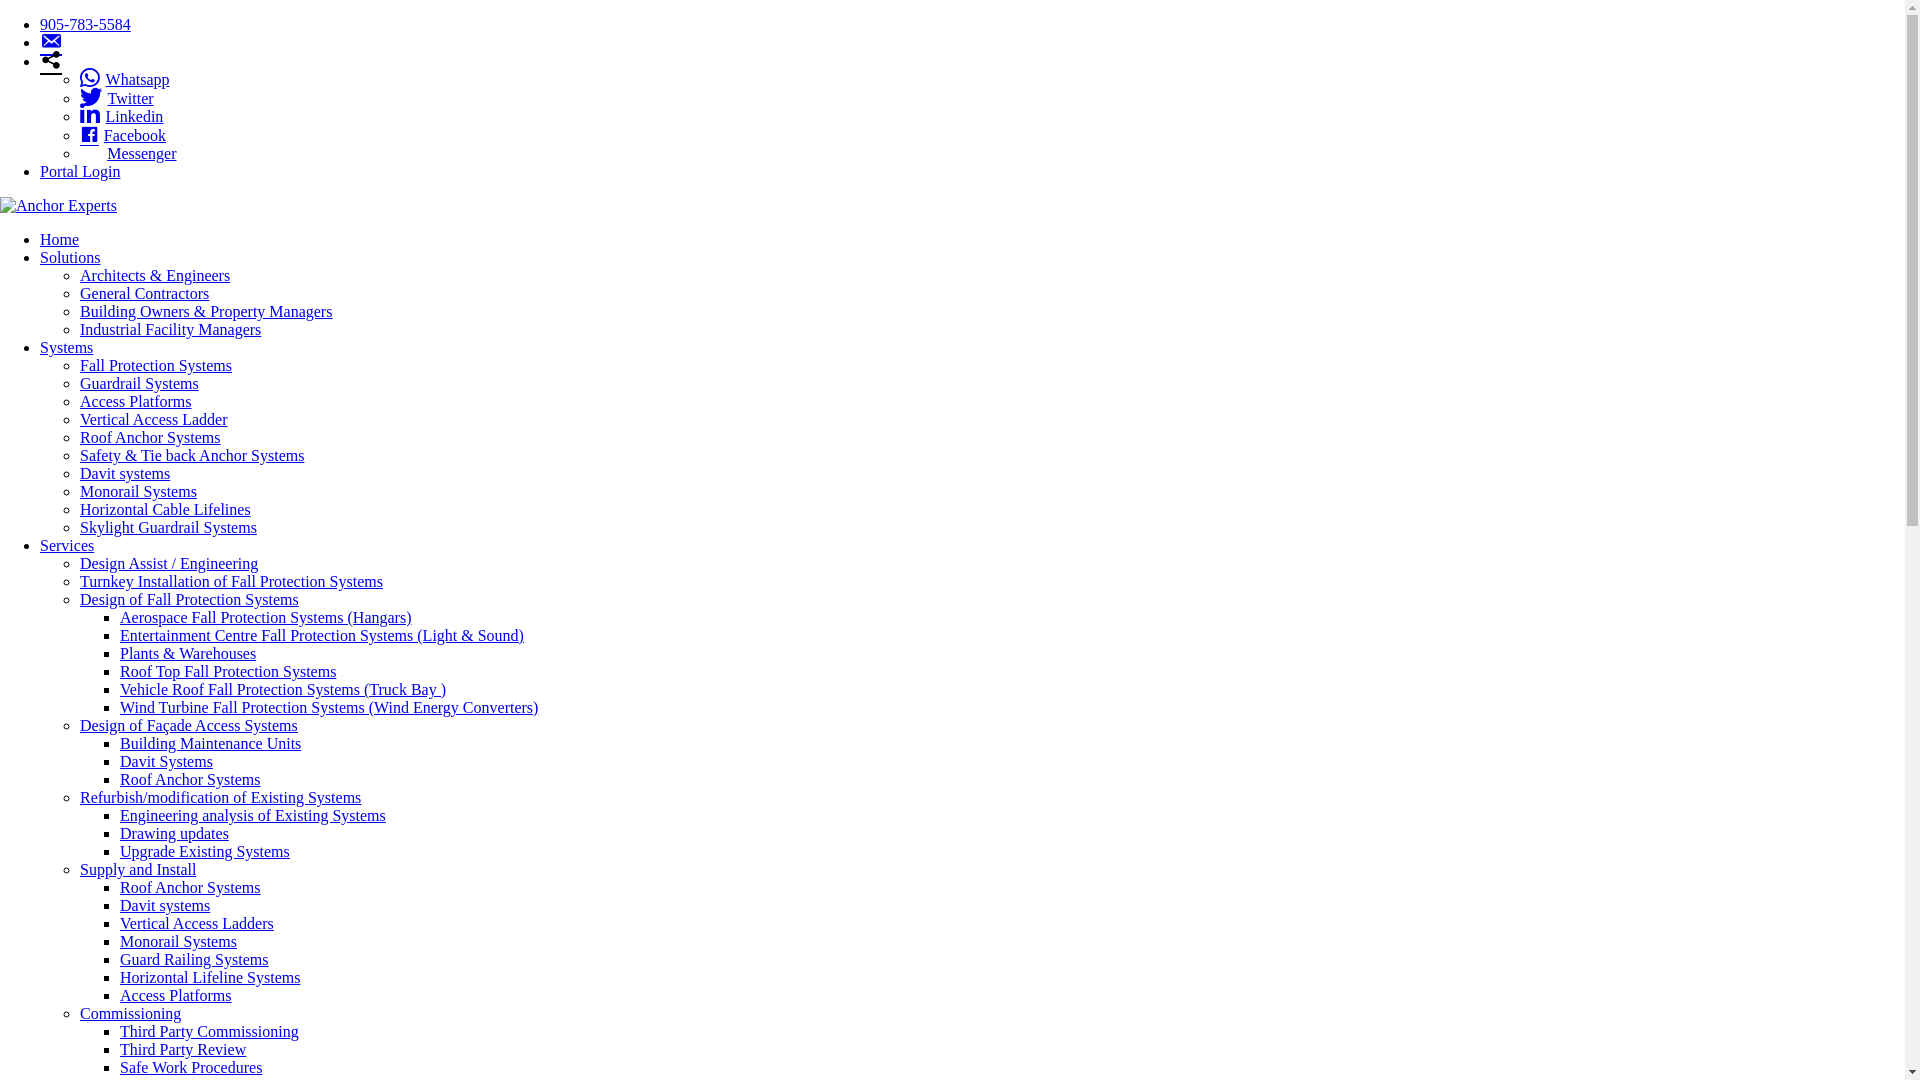 This screenshot has height=1080, width=1920. Describe the element at coordinates (80, 172) in the screenshot. I see `Portal Login` at that location.